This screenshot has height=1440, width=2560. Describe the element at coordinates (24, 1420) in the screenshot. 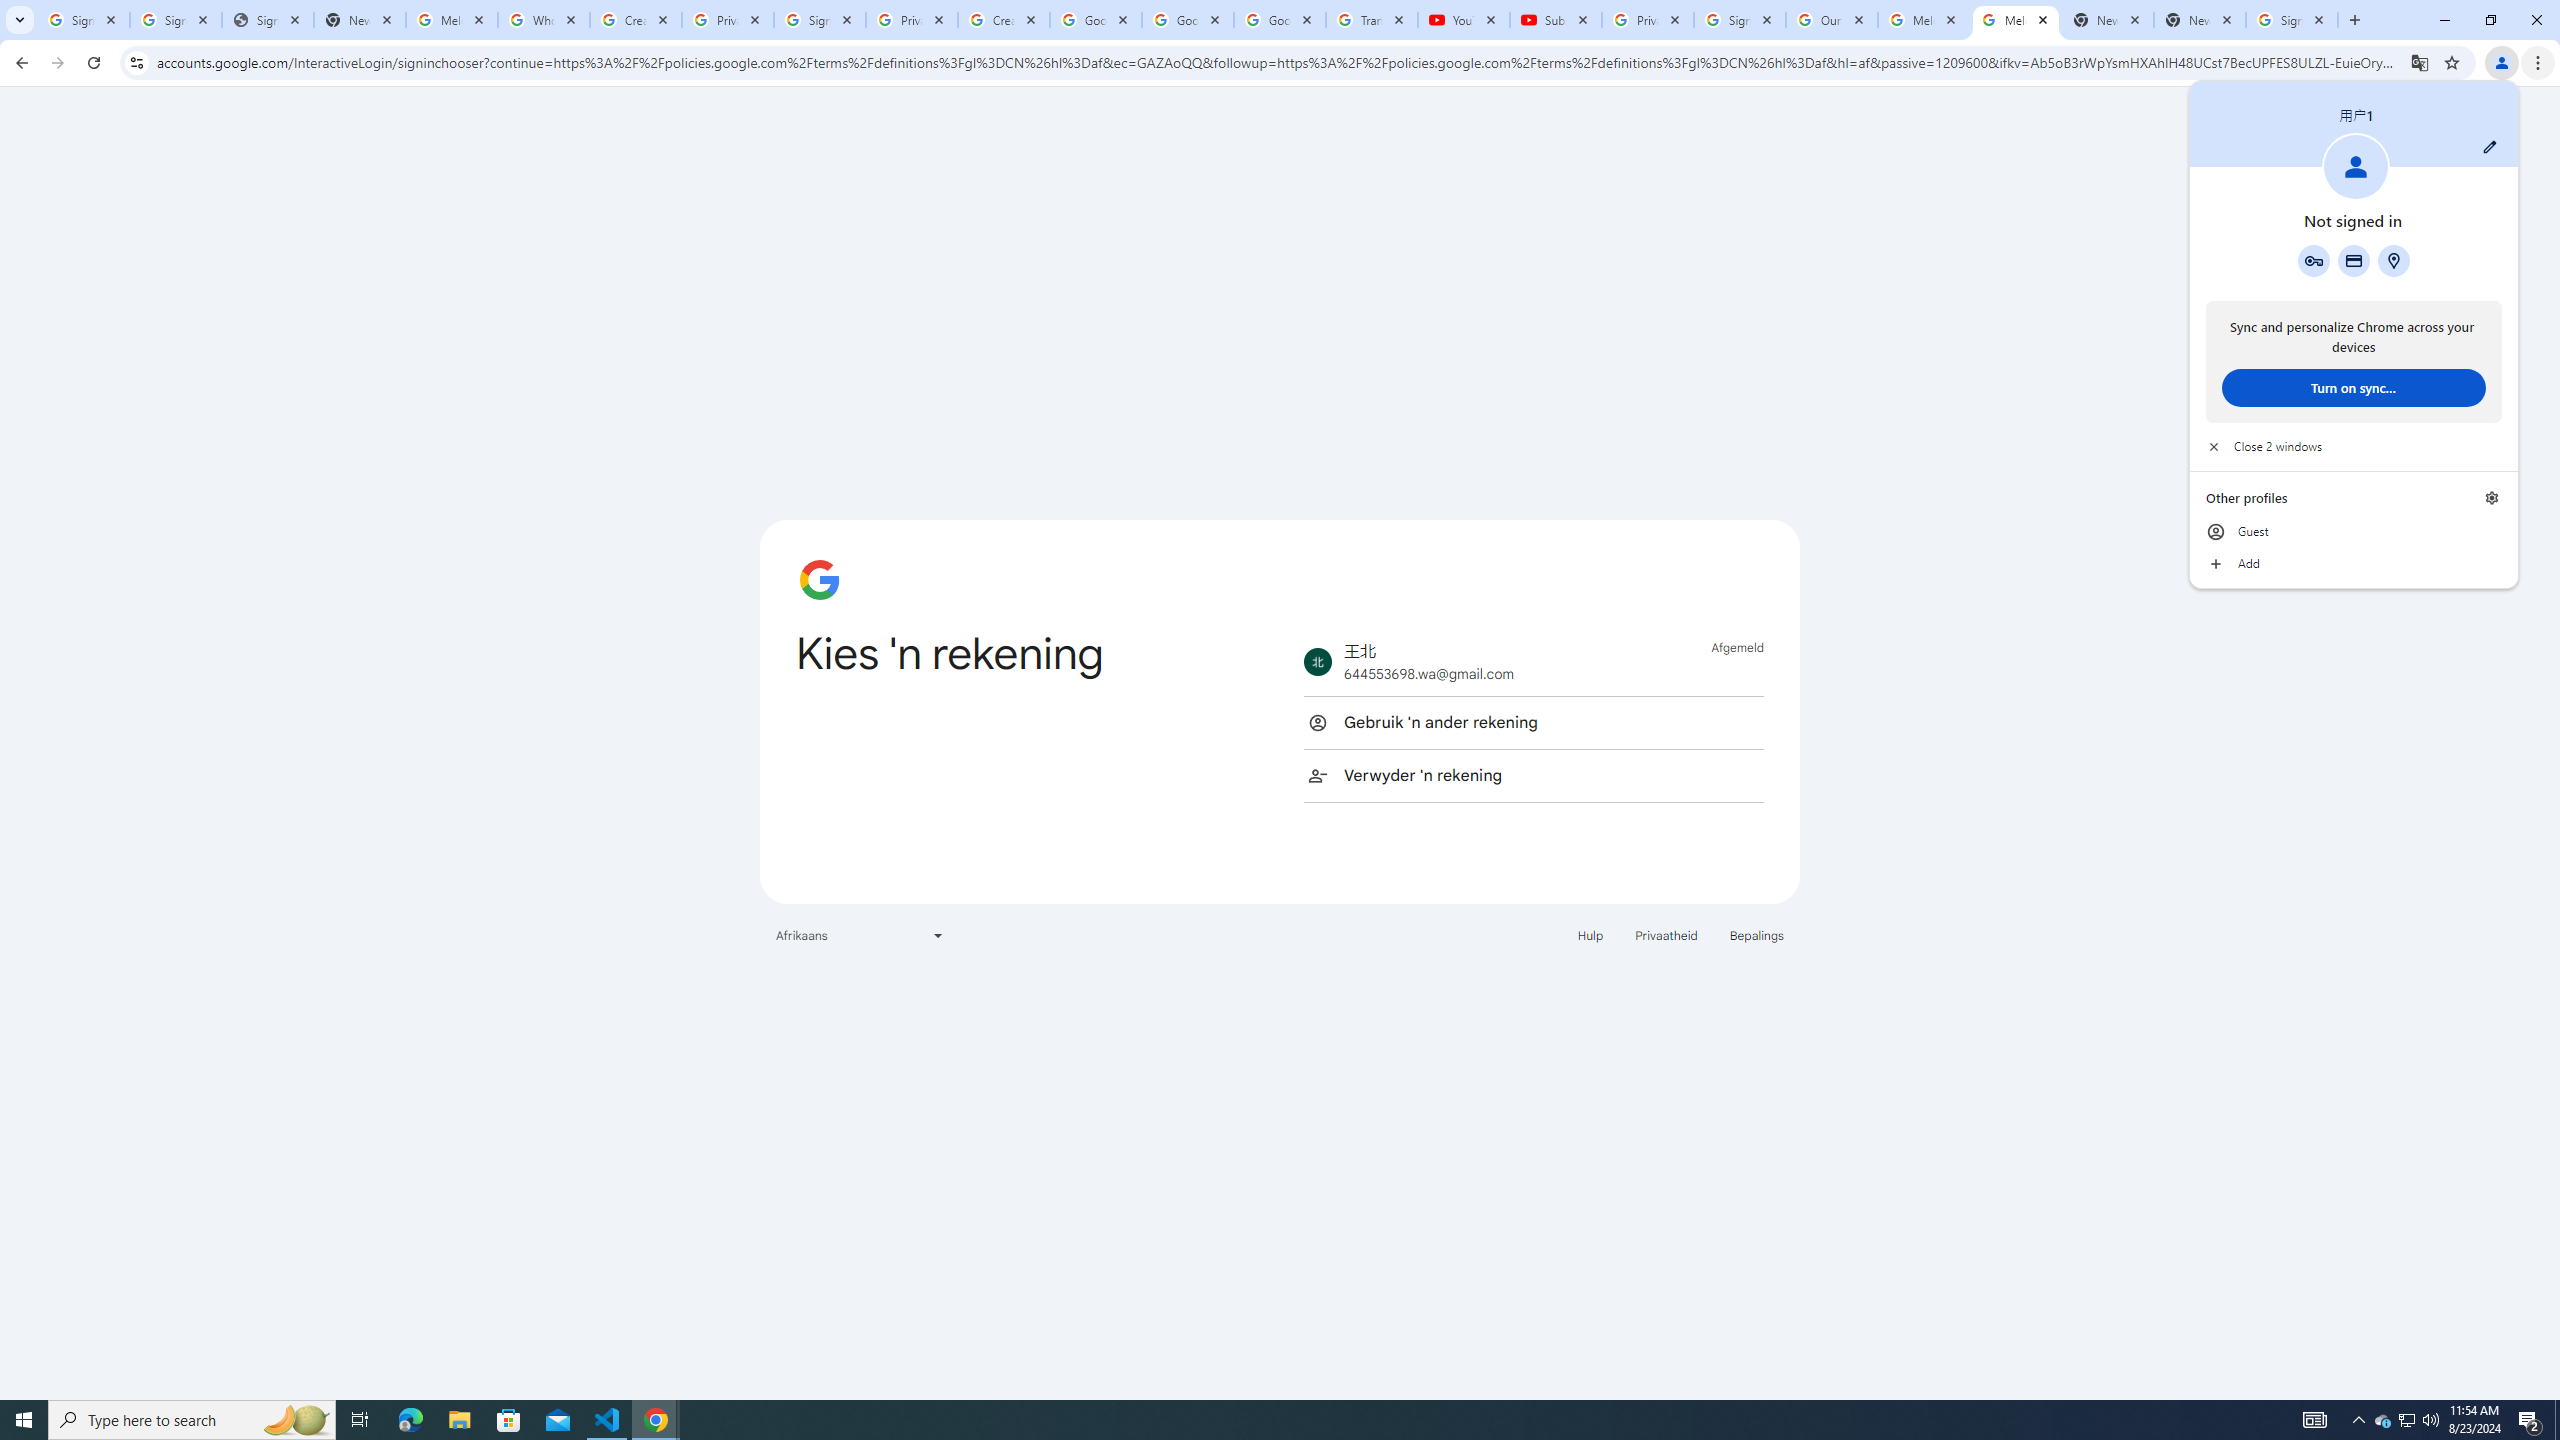

I see `Translate this page` at that location.